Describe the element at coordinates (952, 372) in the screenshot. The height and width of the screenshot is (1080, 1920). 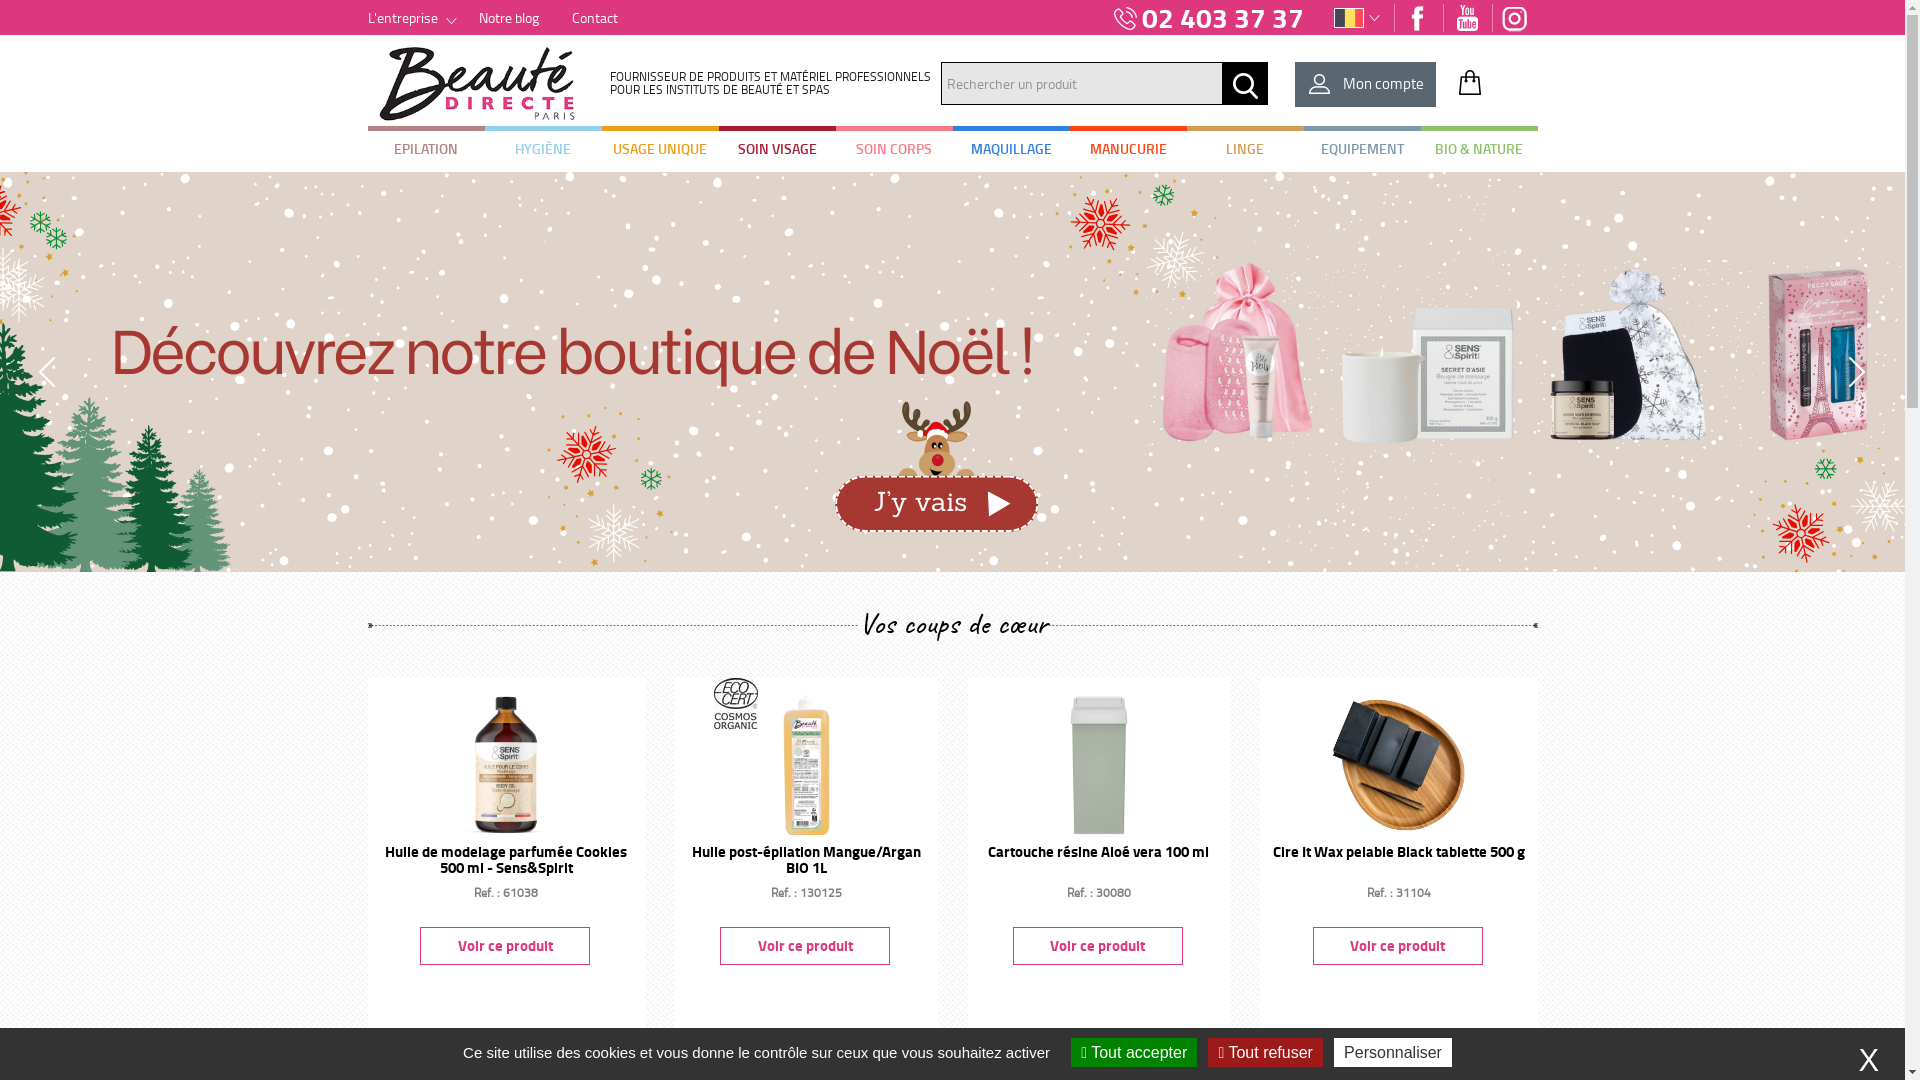
I see `Peggy Sage` at that location.